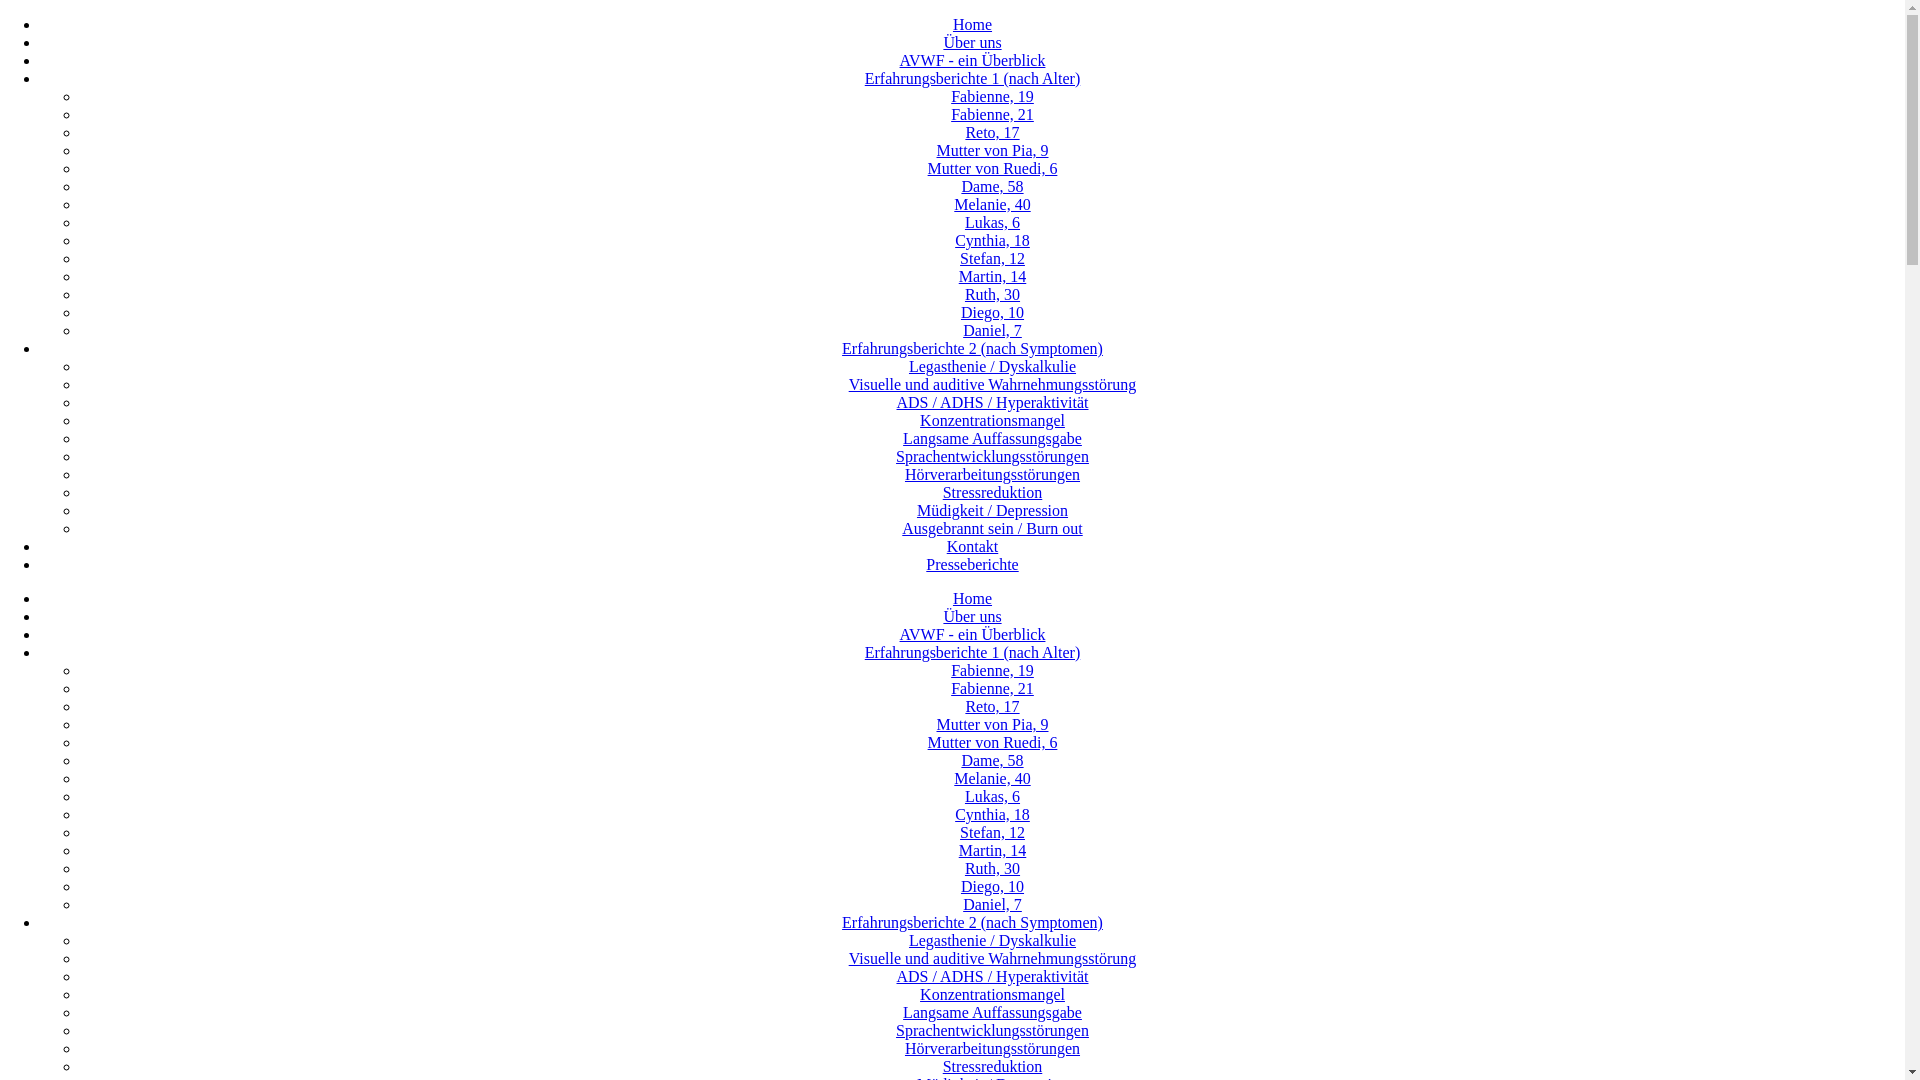  What do you see at coordinates (993, 850) in the screenshot?
I see `Martin, 14` at bounding box center [993, 850].